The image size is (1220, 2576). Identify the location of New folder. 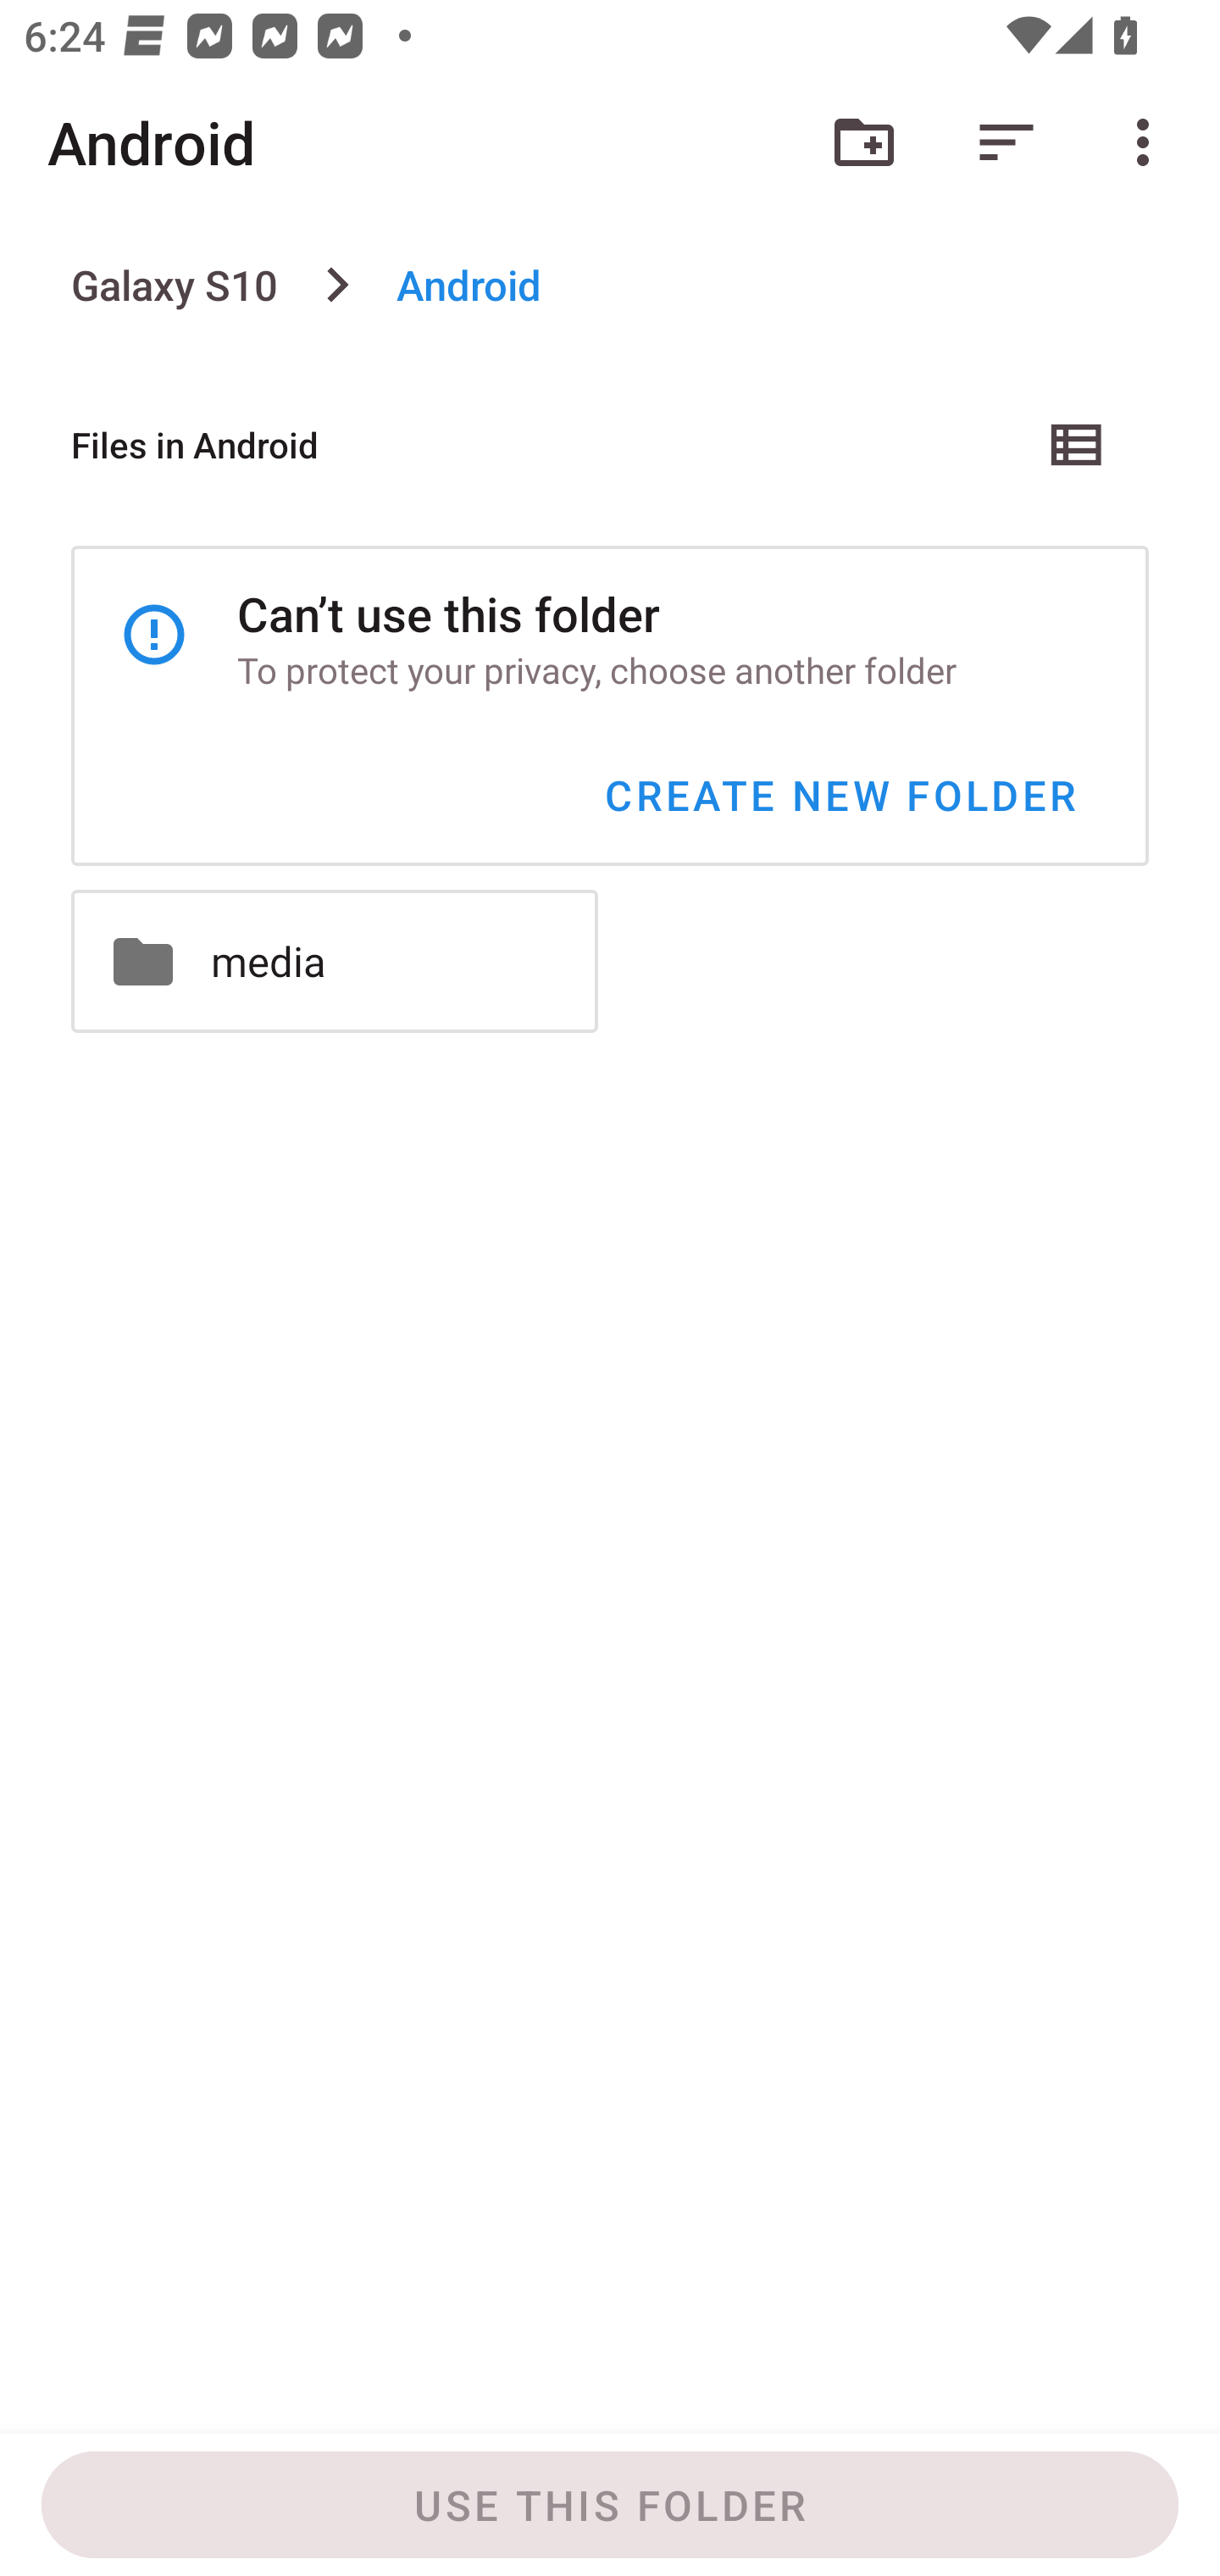
(864, 142).